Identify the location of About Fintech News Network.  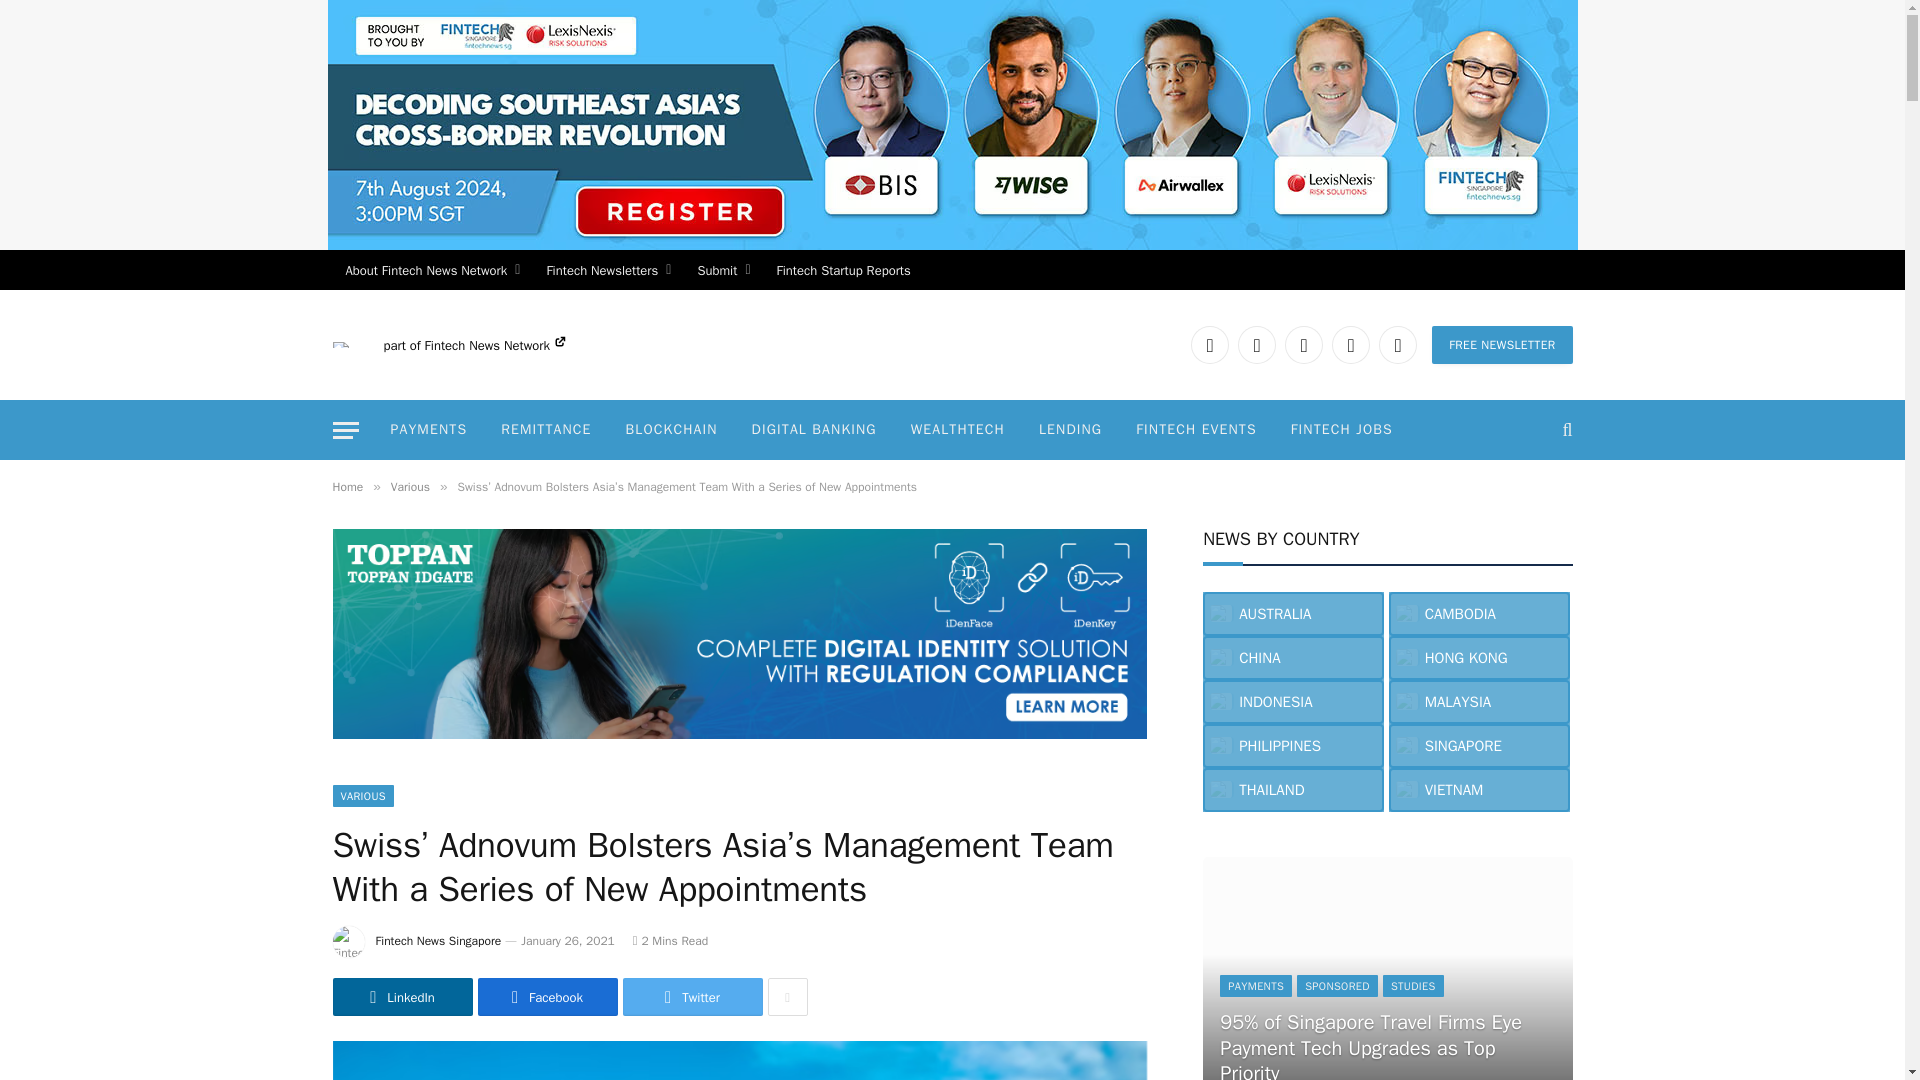
(432, 270).